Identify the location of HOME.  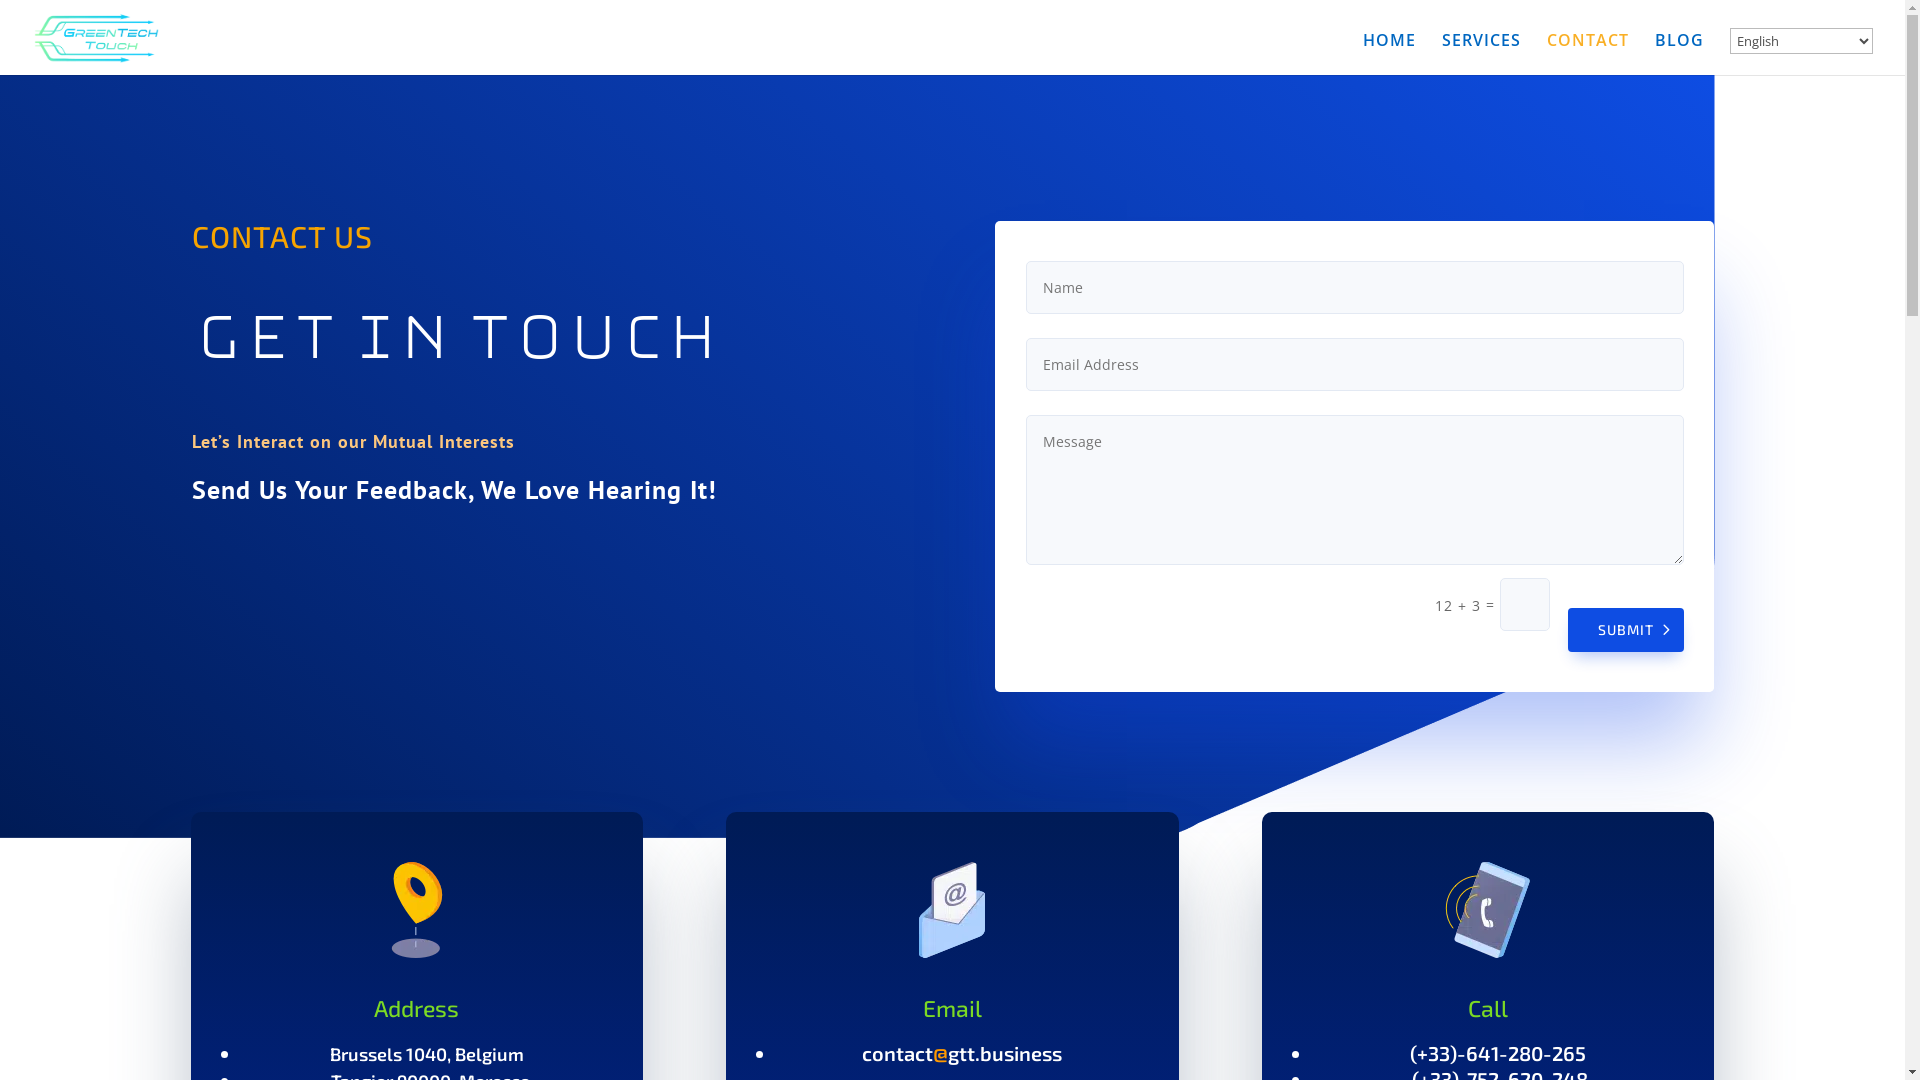
(1390, 54).